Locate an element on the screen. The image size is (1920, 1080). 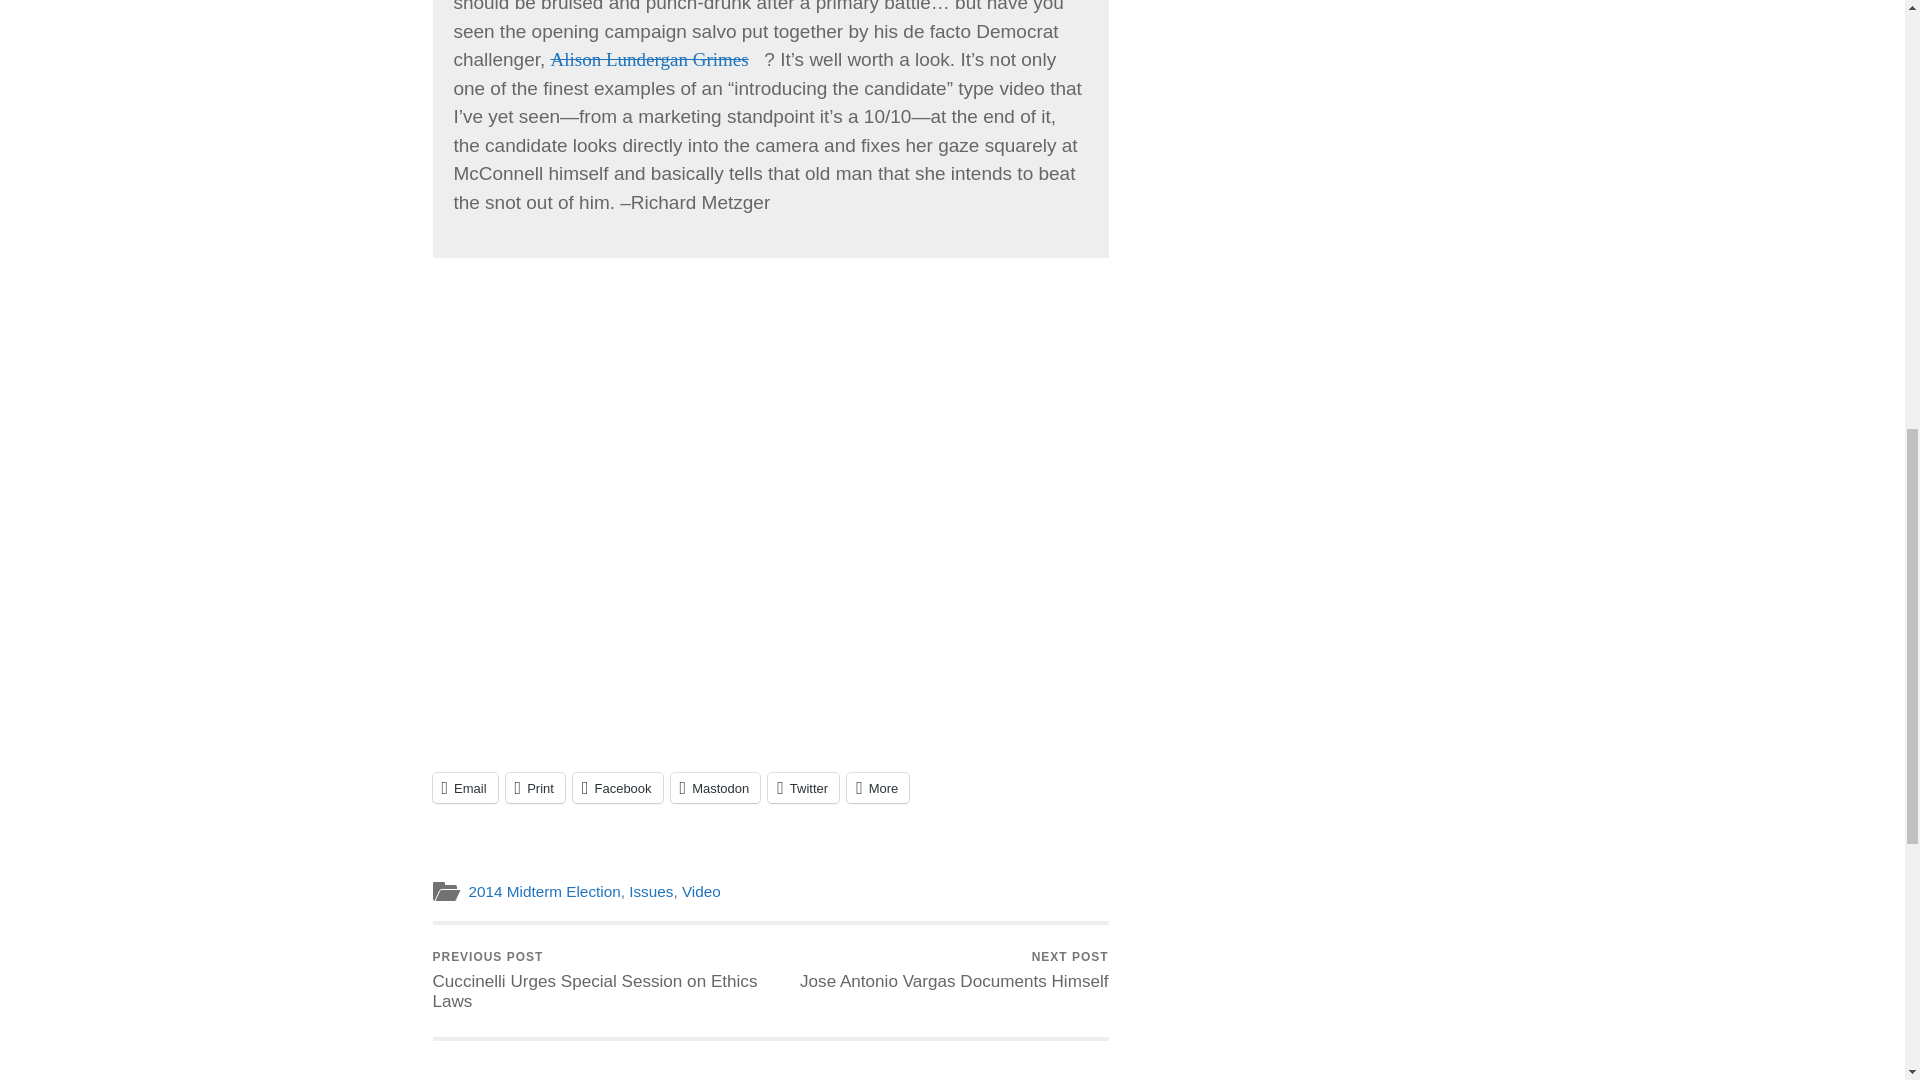
Click to share on Facebook is located at coordinates (617, 788).